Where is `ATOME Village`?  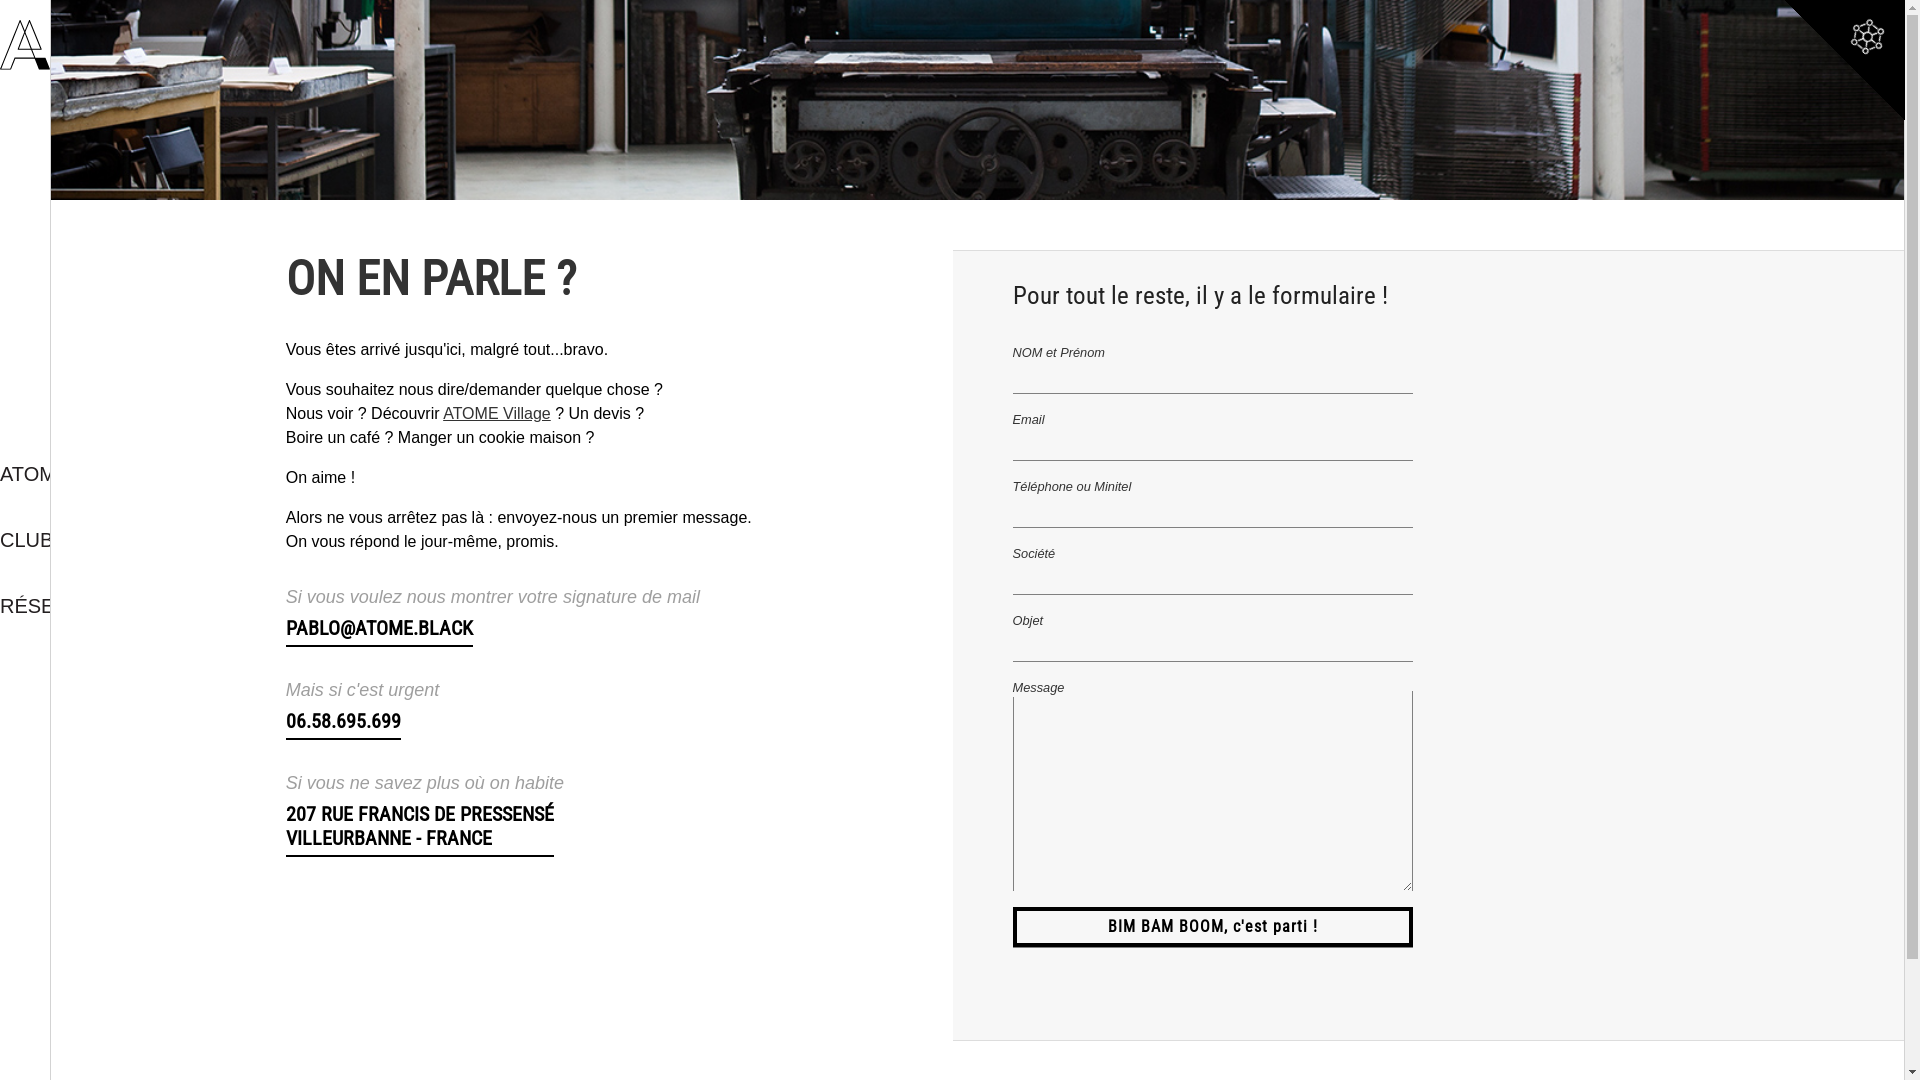
ATOME Village is located at coordinates (497, 414).